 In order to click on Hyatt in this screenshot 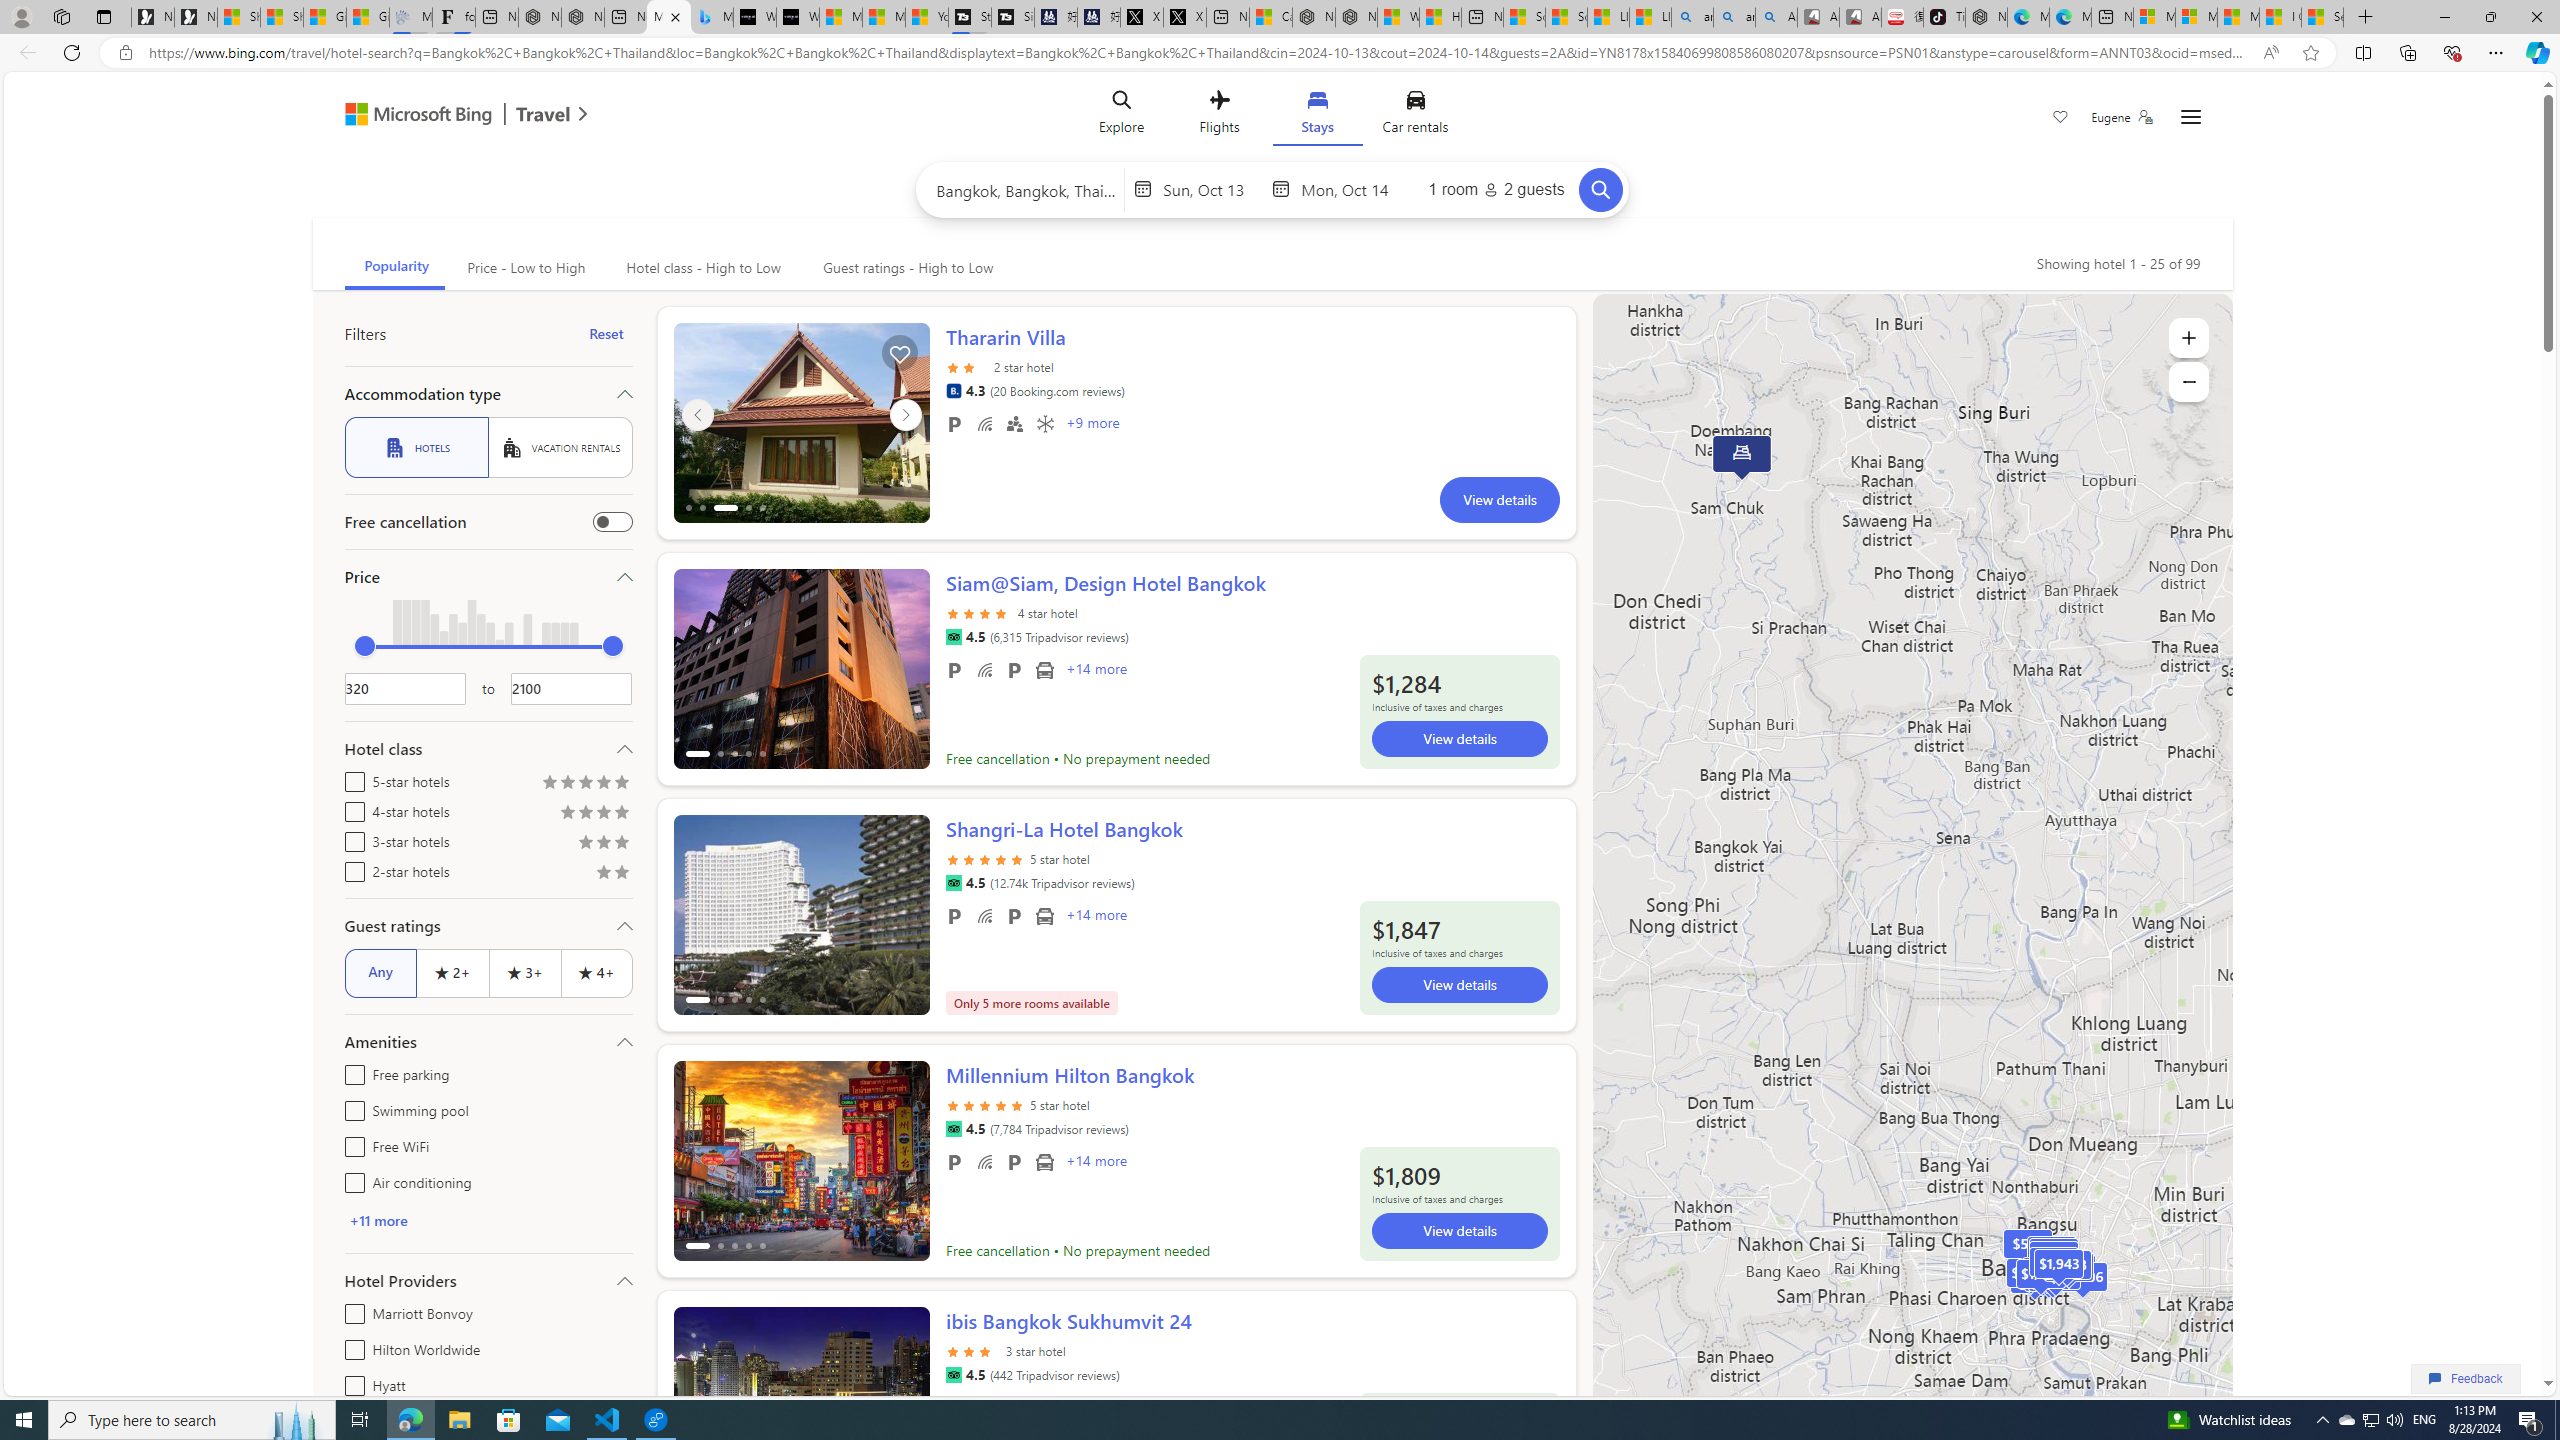, I will do `click(350, 1382)`.